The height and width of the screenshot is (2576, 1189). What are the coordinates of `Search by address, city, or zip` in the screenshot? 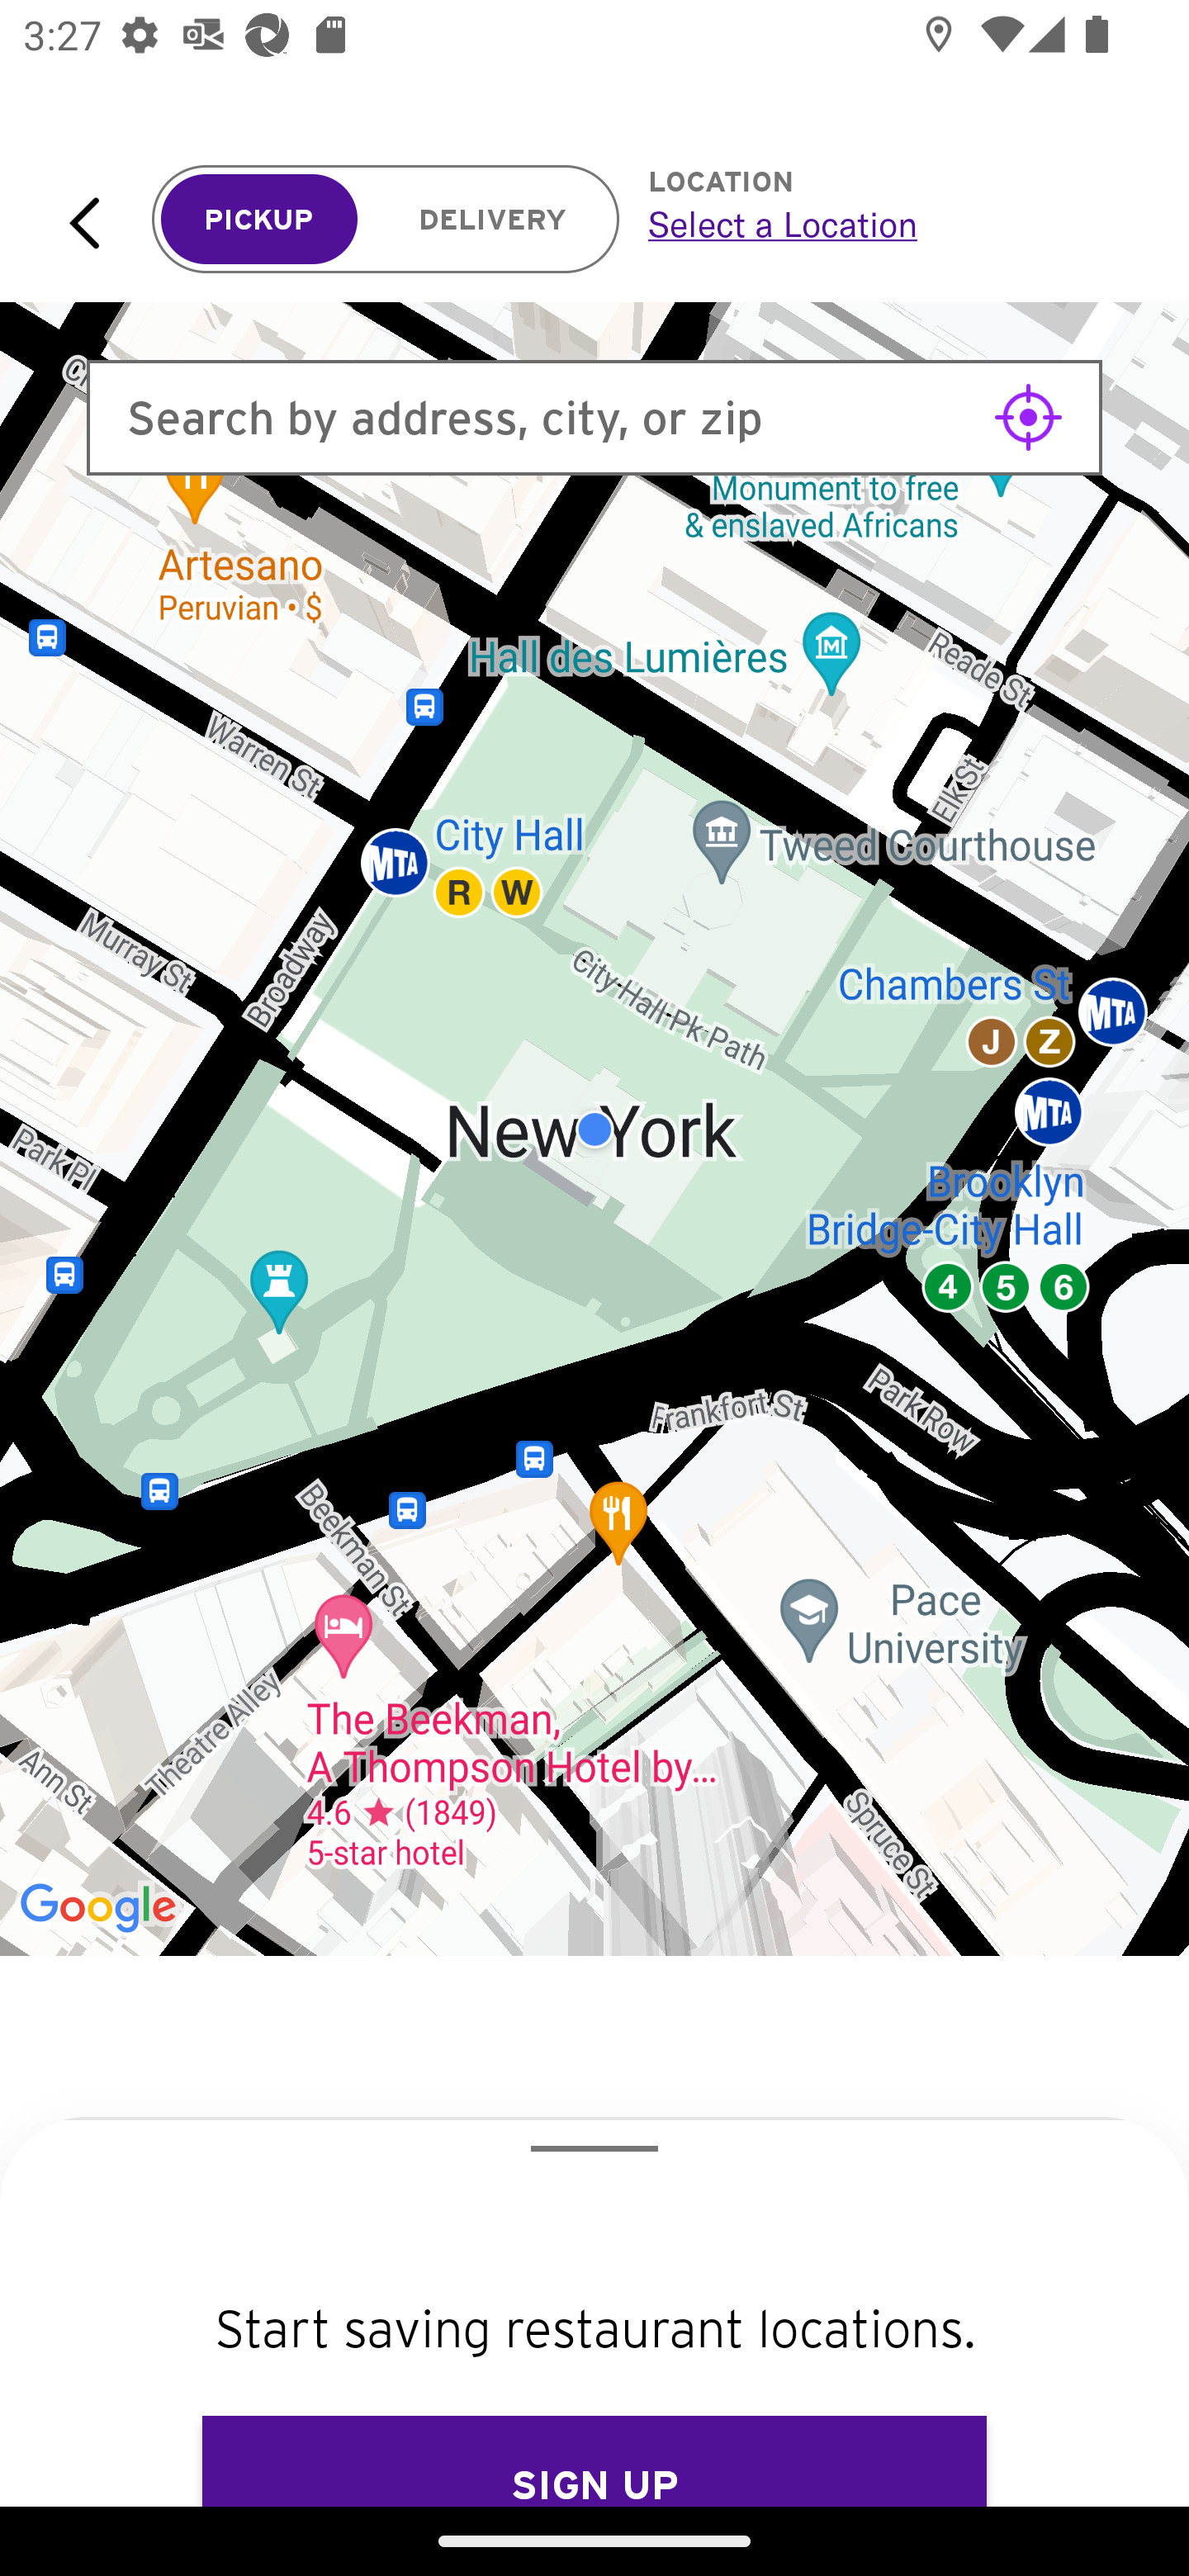 It's located at (594, 418).